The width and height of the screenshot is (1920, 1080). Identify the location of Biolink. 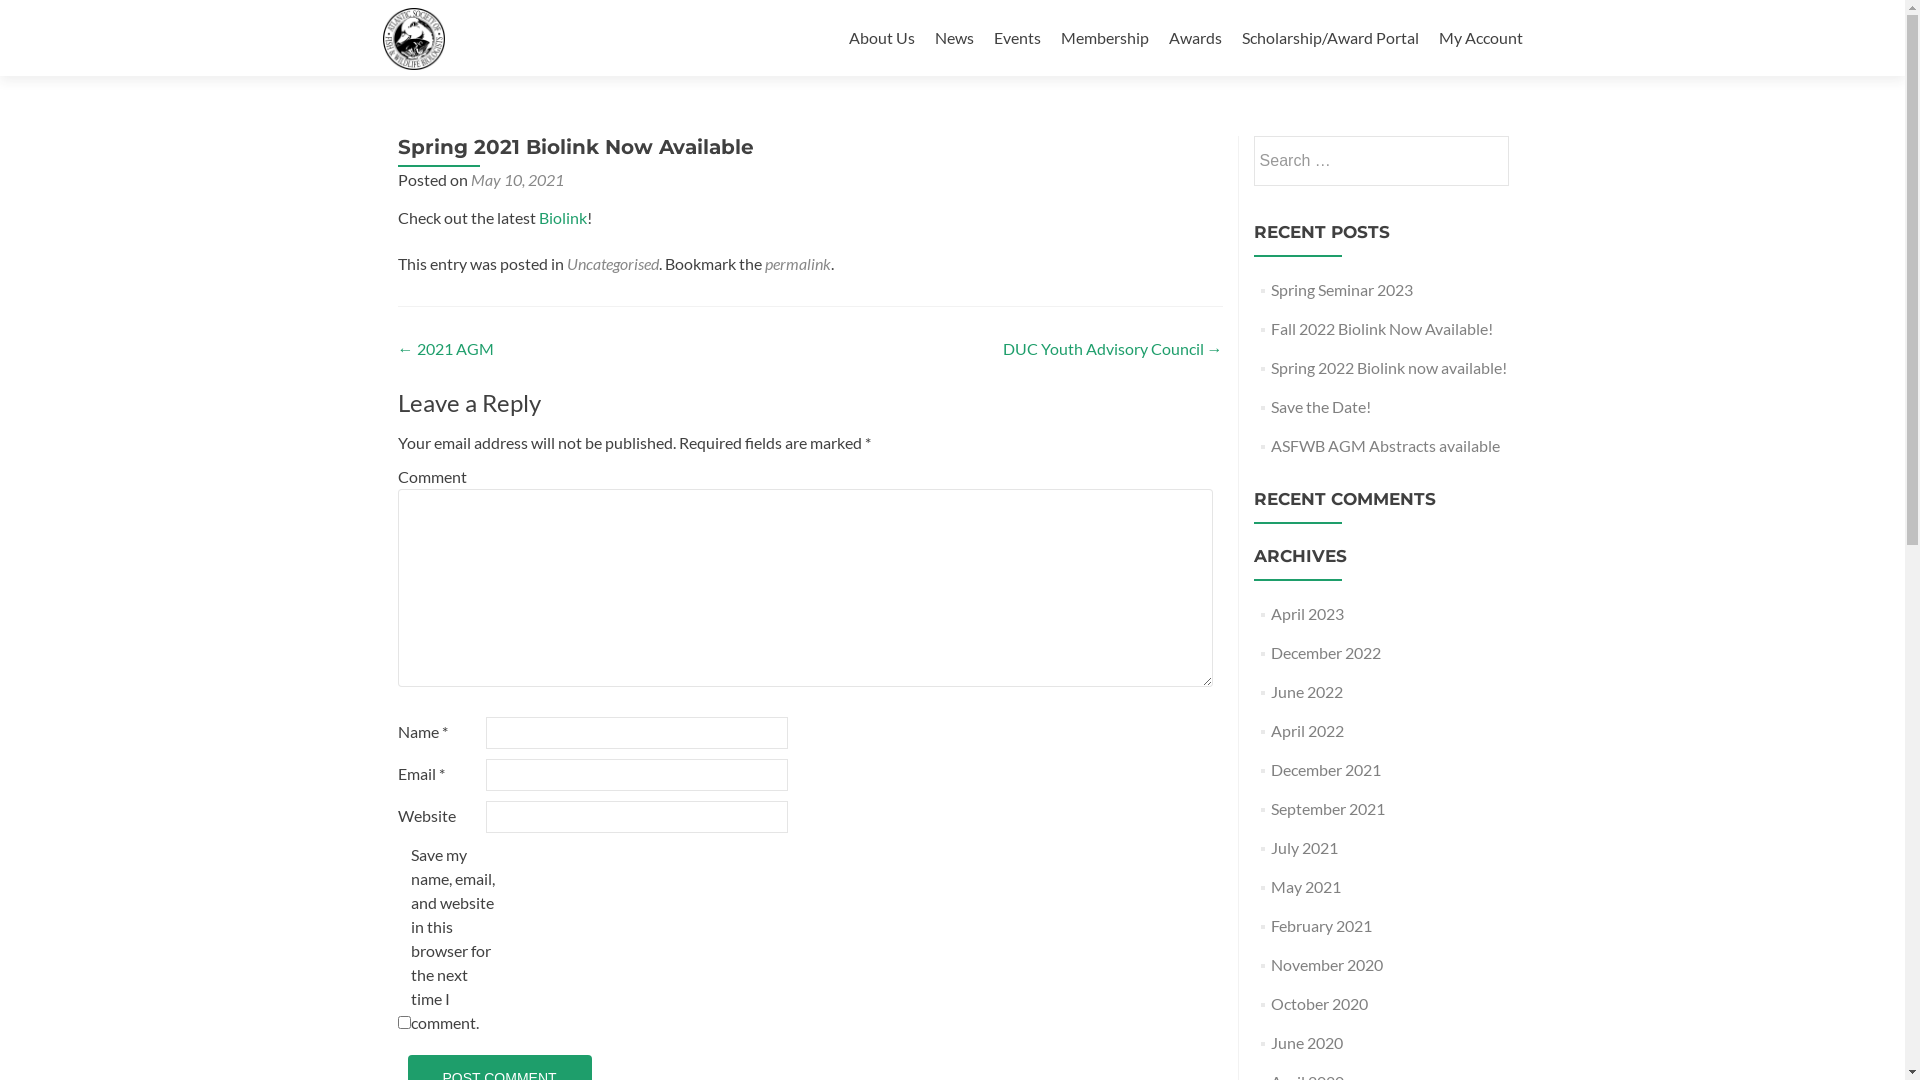
(562, 218).